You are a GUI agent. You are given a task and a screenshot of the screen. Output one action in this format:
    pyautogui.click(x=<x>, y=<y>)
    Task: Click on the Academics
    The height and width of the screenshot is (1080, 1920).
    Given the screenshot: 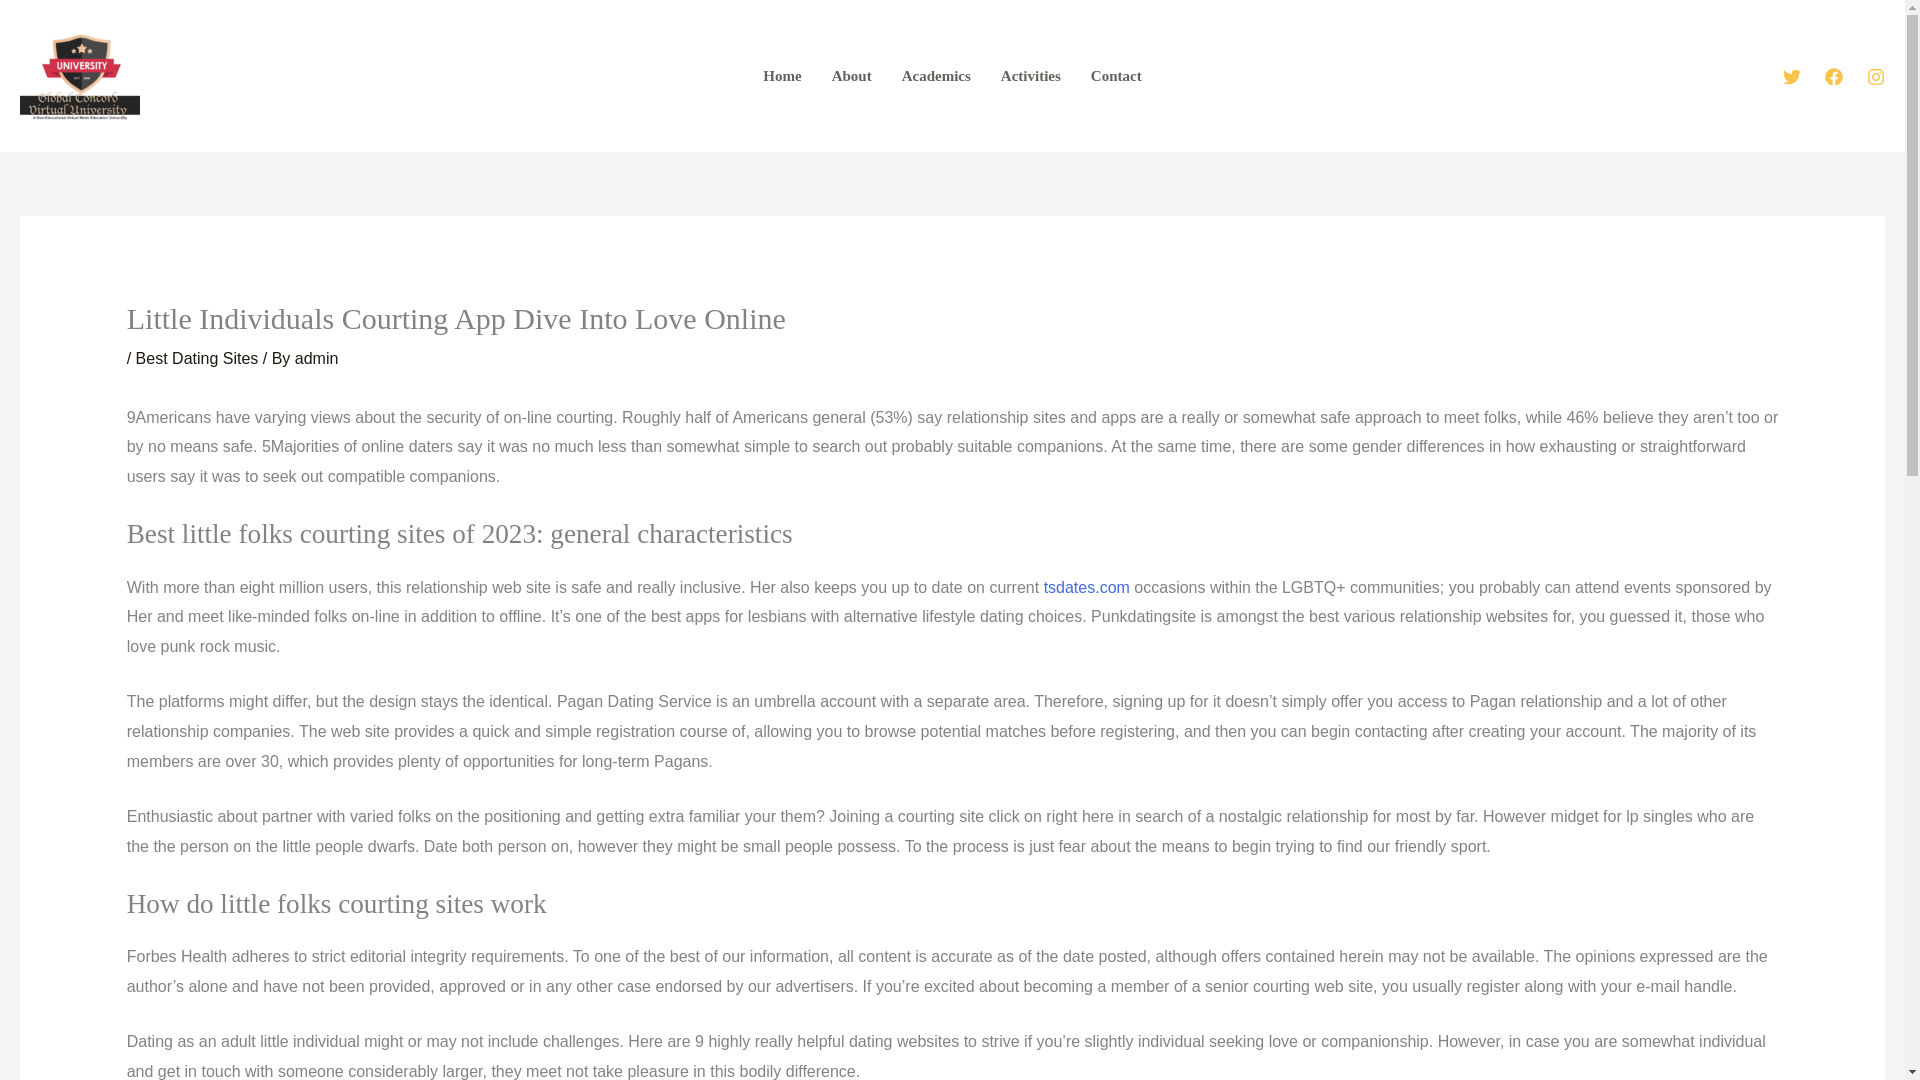 What is the action you would take?
    pyautogui.click(x=936, y=76)
    